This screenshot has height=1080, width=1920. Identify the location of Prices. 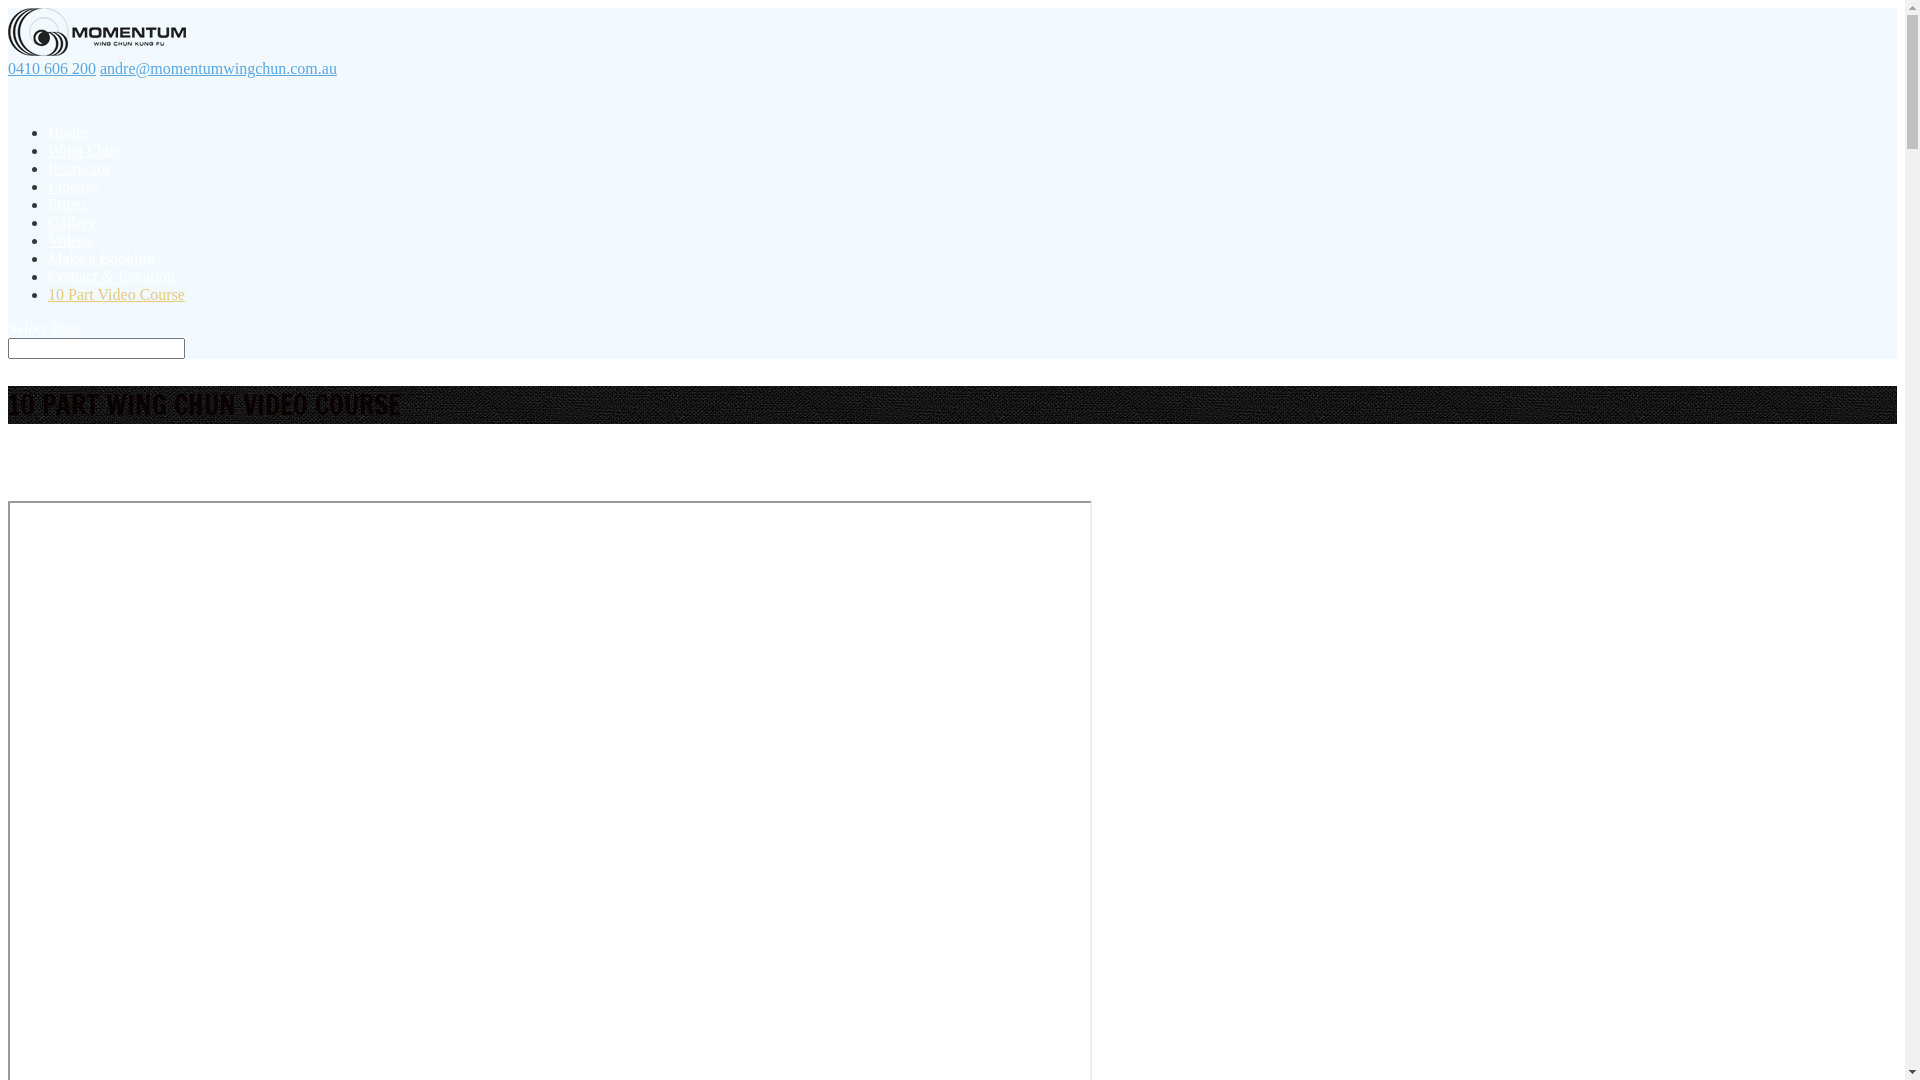
(68, 214).